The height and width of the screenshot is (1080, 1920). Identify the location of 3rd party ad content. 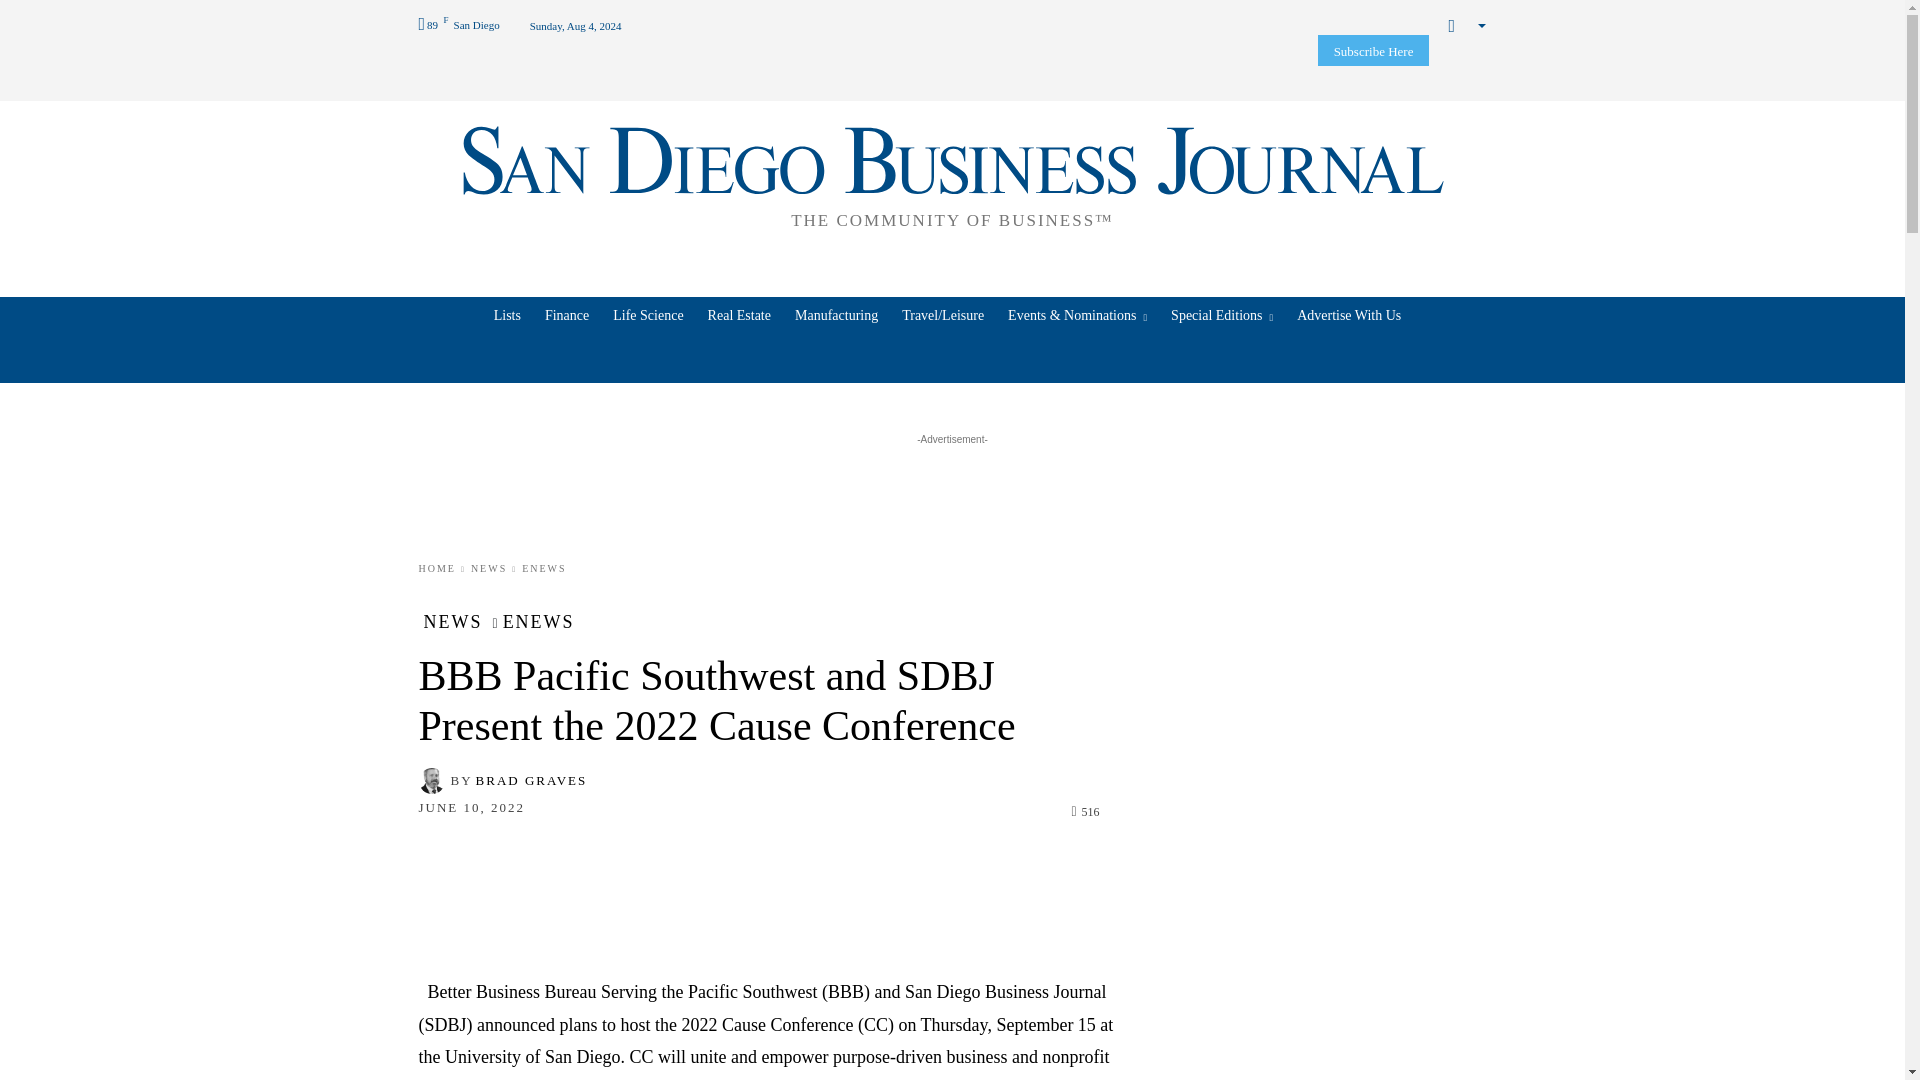
(953, 495).